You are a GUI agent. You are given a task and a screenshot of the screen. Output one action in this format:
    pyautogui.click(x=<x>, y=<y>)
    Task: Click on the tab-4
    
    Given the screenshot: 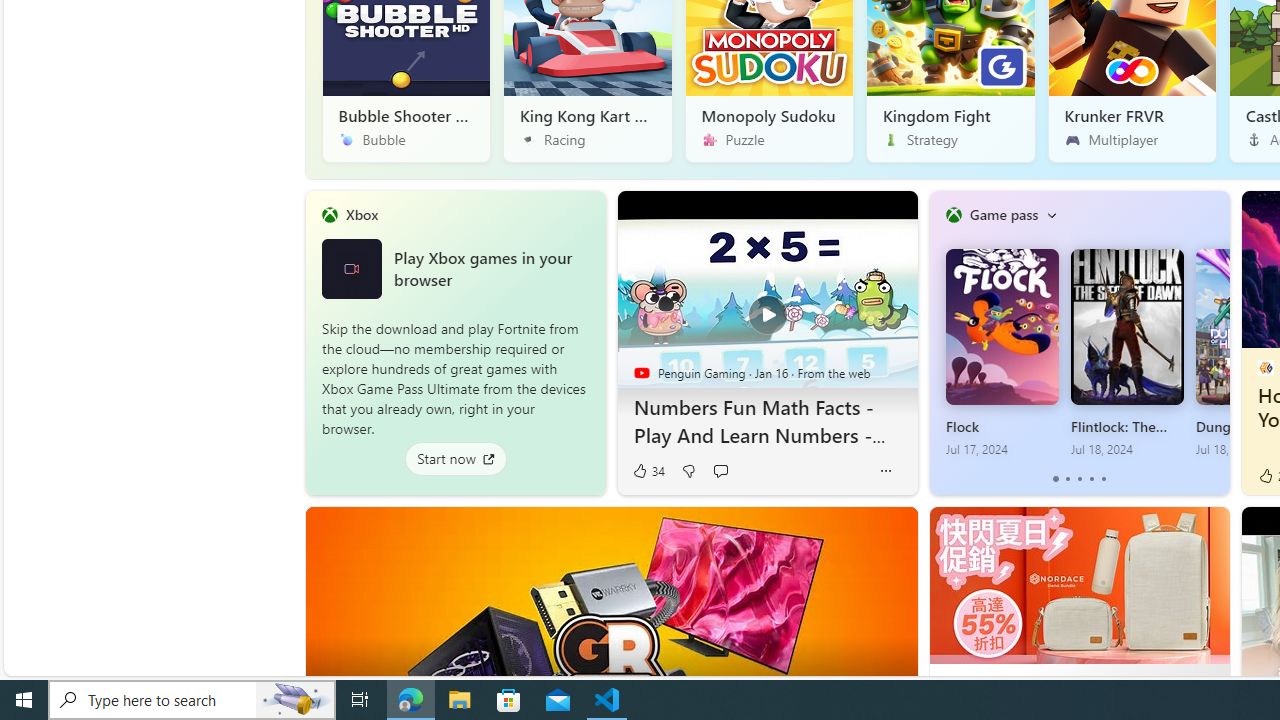 What is the action you would take?
    pyautogui.click(x=1102, y=479)
    